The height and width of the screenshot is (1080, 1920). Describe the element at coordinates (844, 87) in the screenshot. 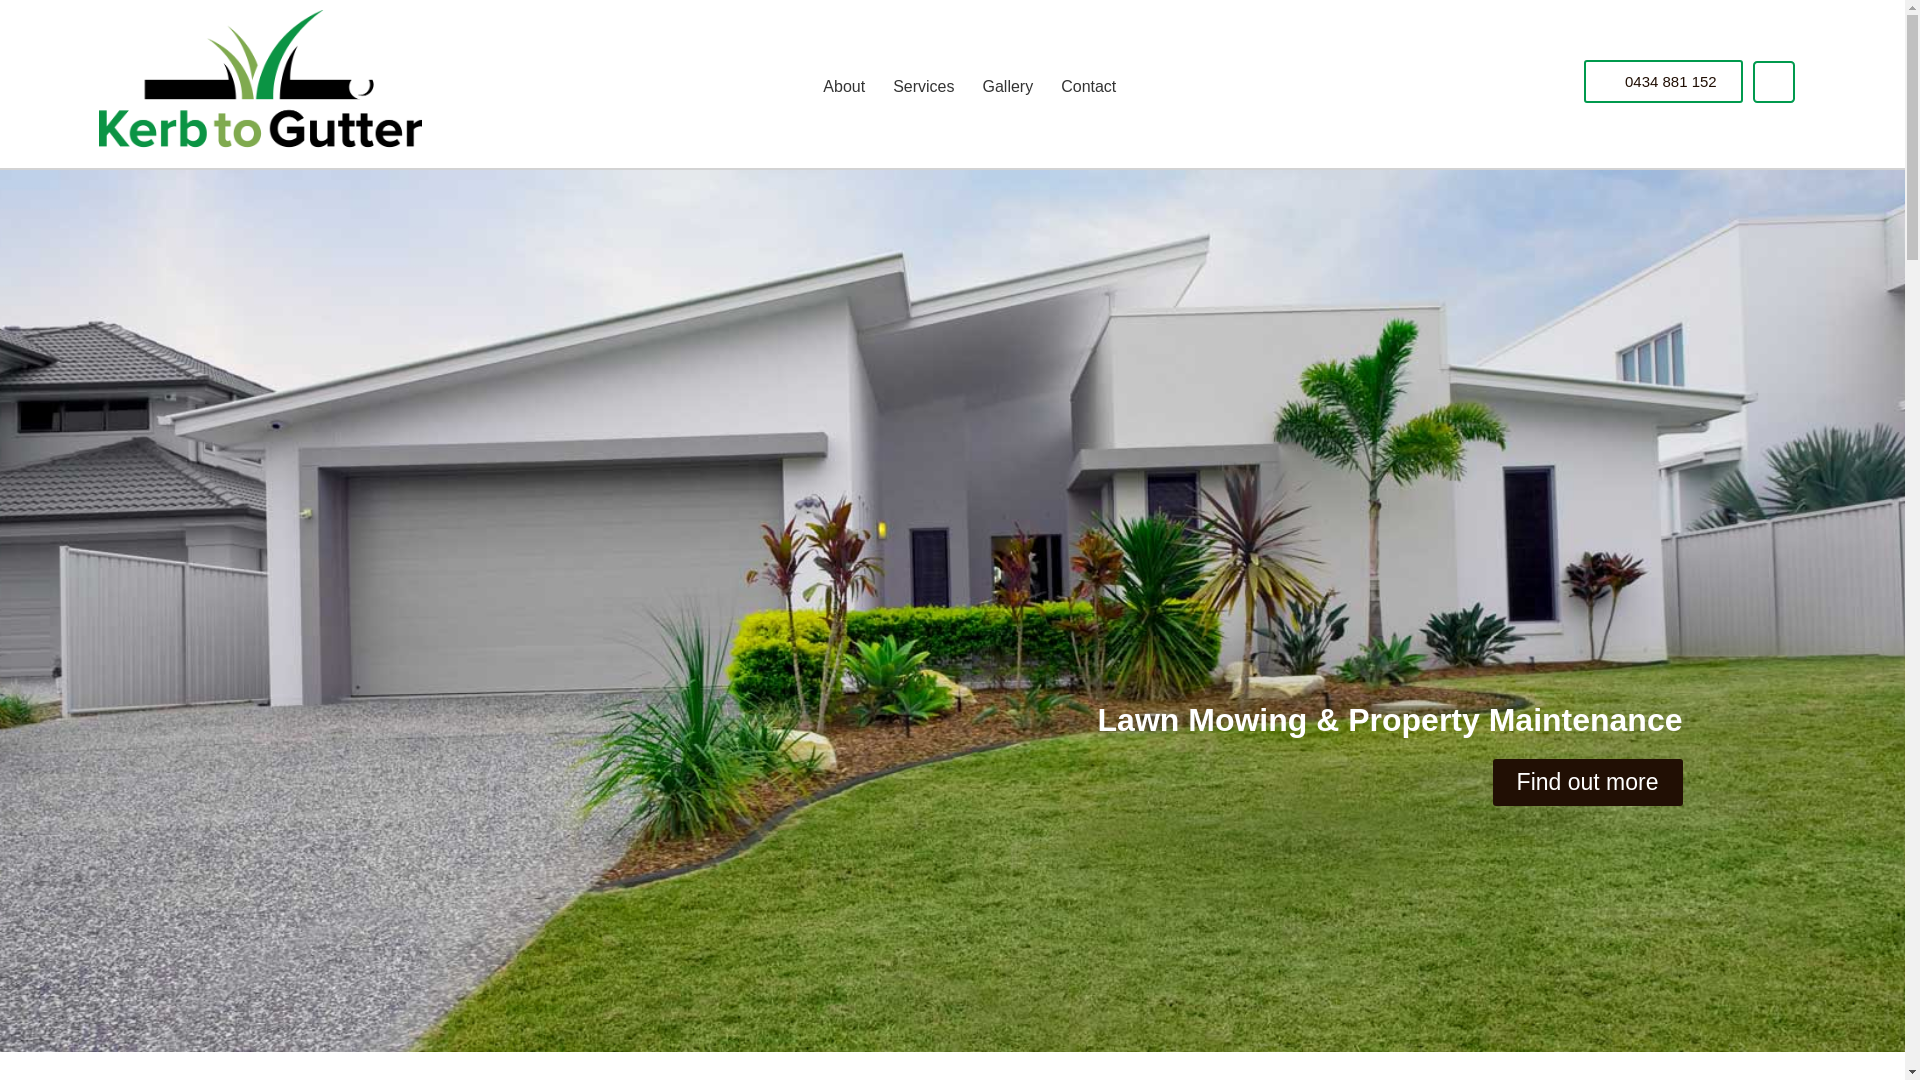

I see `About` at that location.